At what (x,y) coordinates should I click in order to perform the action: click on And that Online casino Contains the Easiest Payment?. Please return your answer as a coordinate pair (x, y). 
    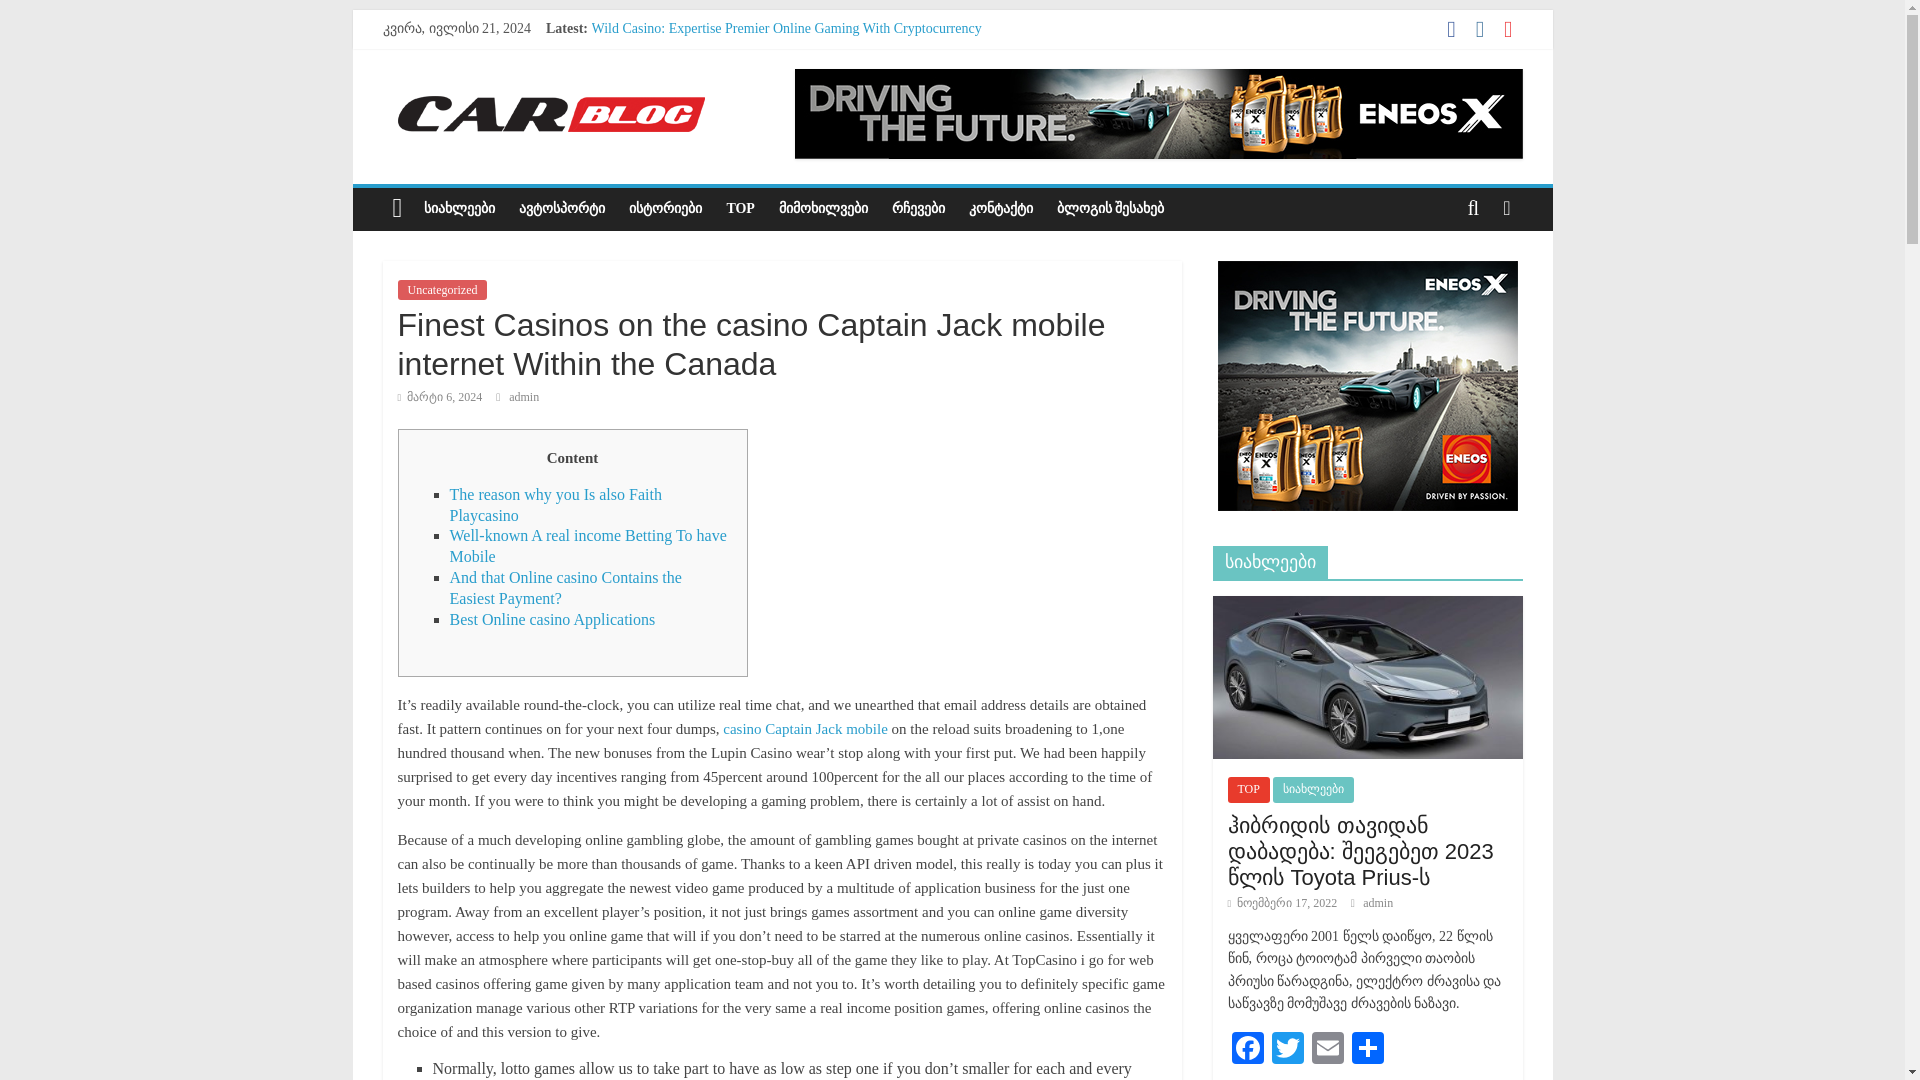
    Looking at the image, I should click on (565, 588).